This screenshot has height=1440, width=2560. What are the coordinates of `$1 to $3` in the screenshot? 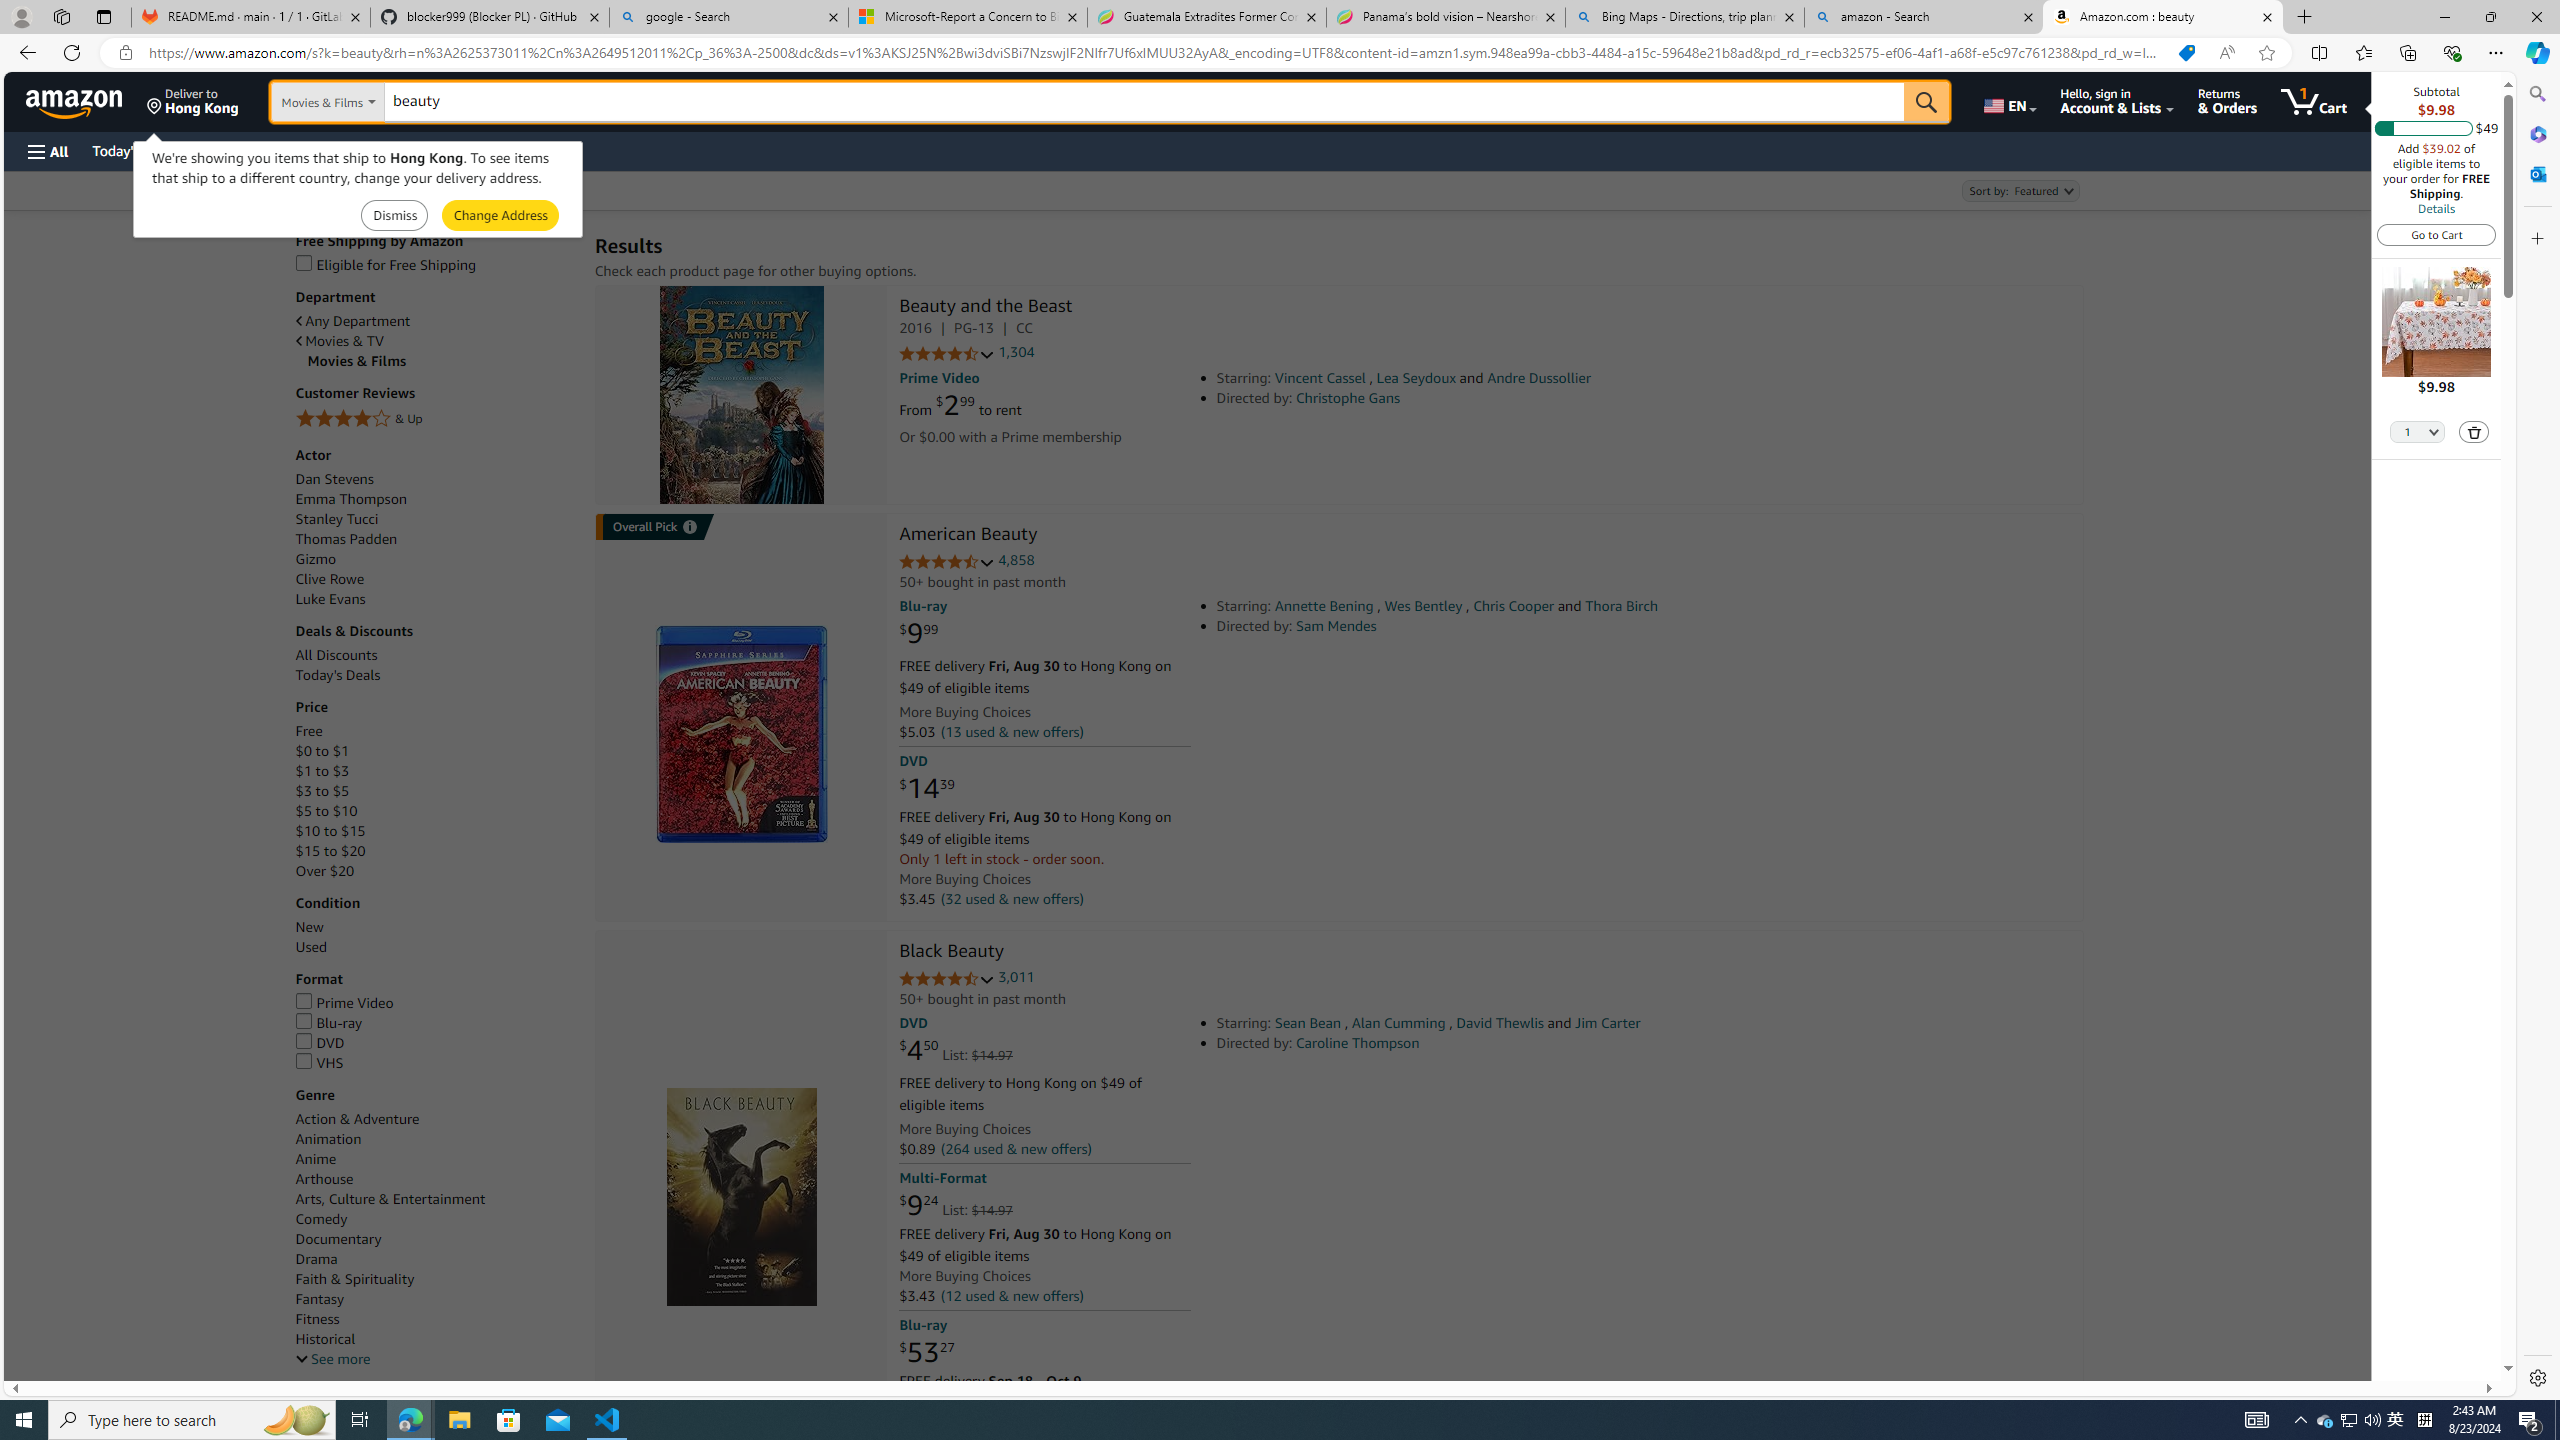 It's located at (435, 772).